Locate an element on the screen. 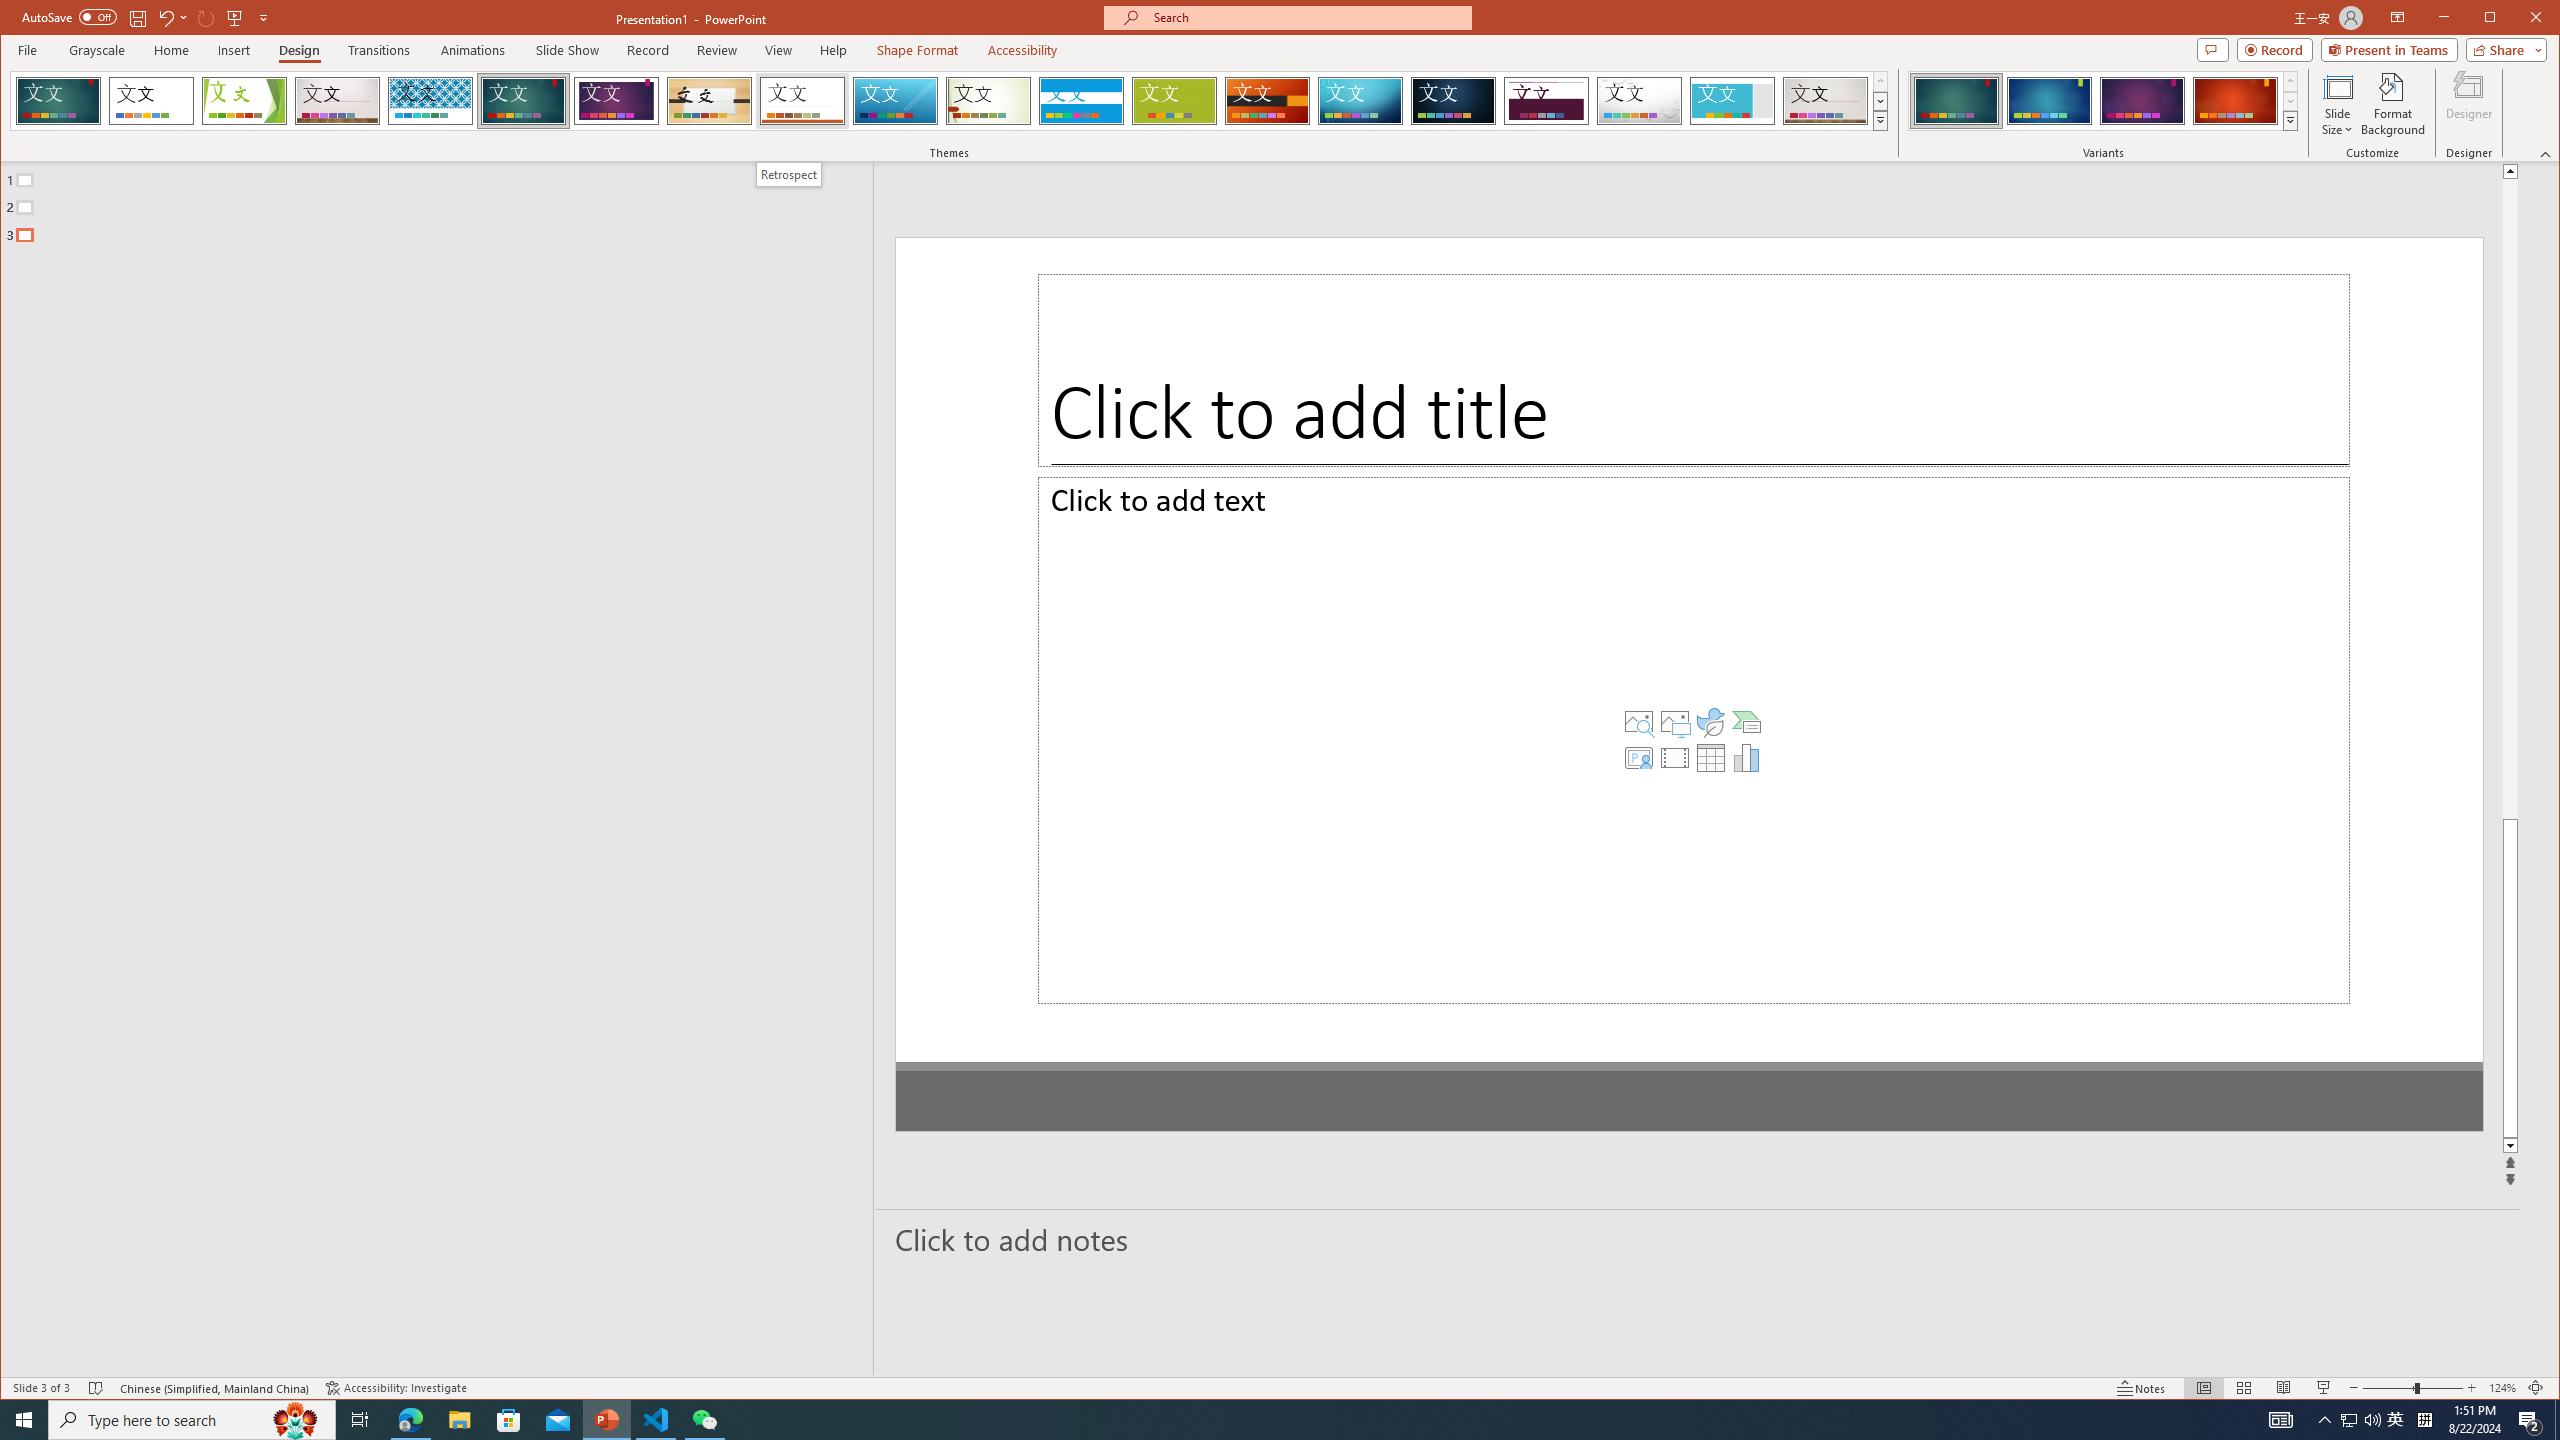 The image size is (2560, 1440). Gallery is located at coordinates (1825, 101).